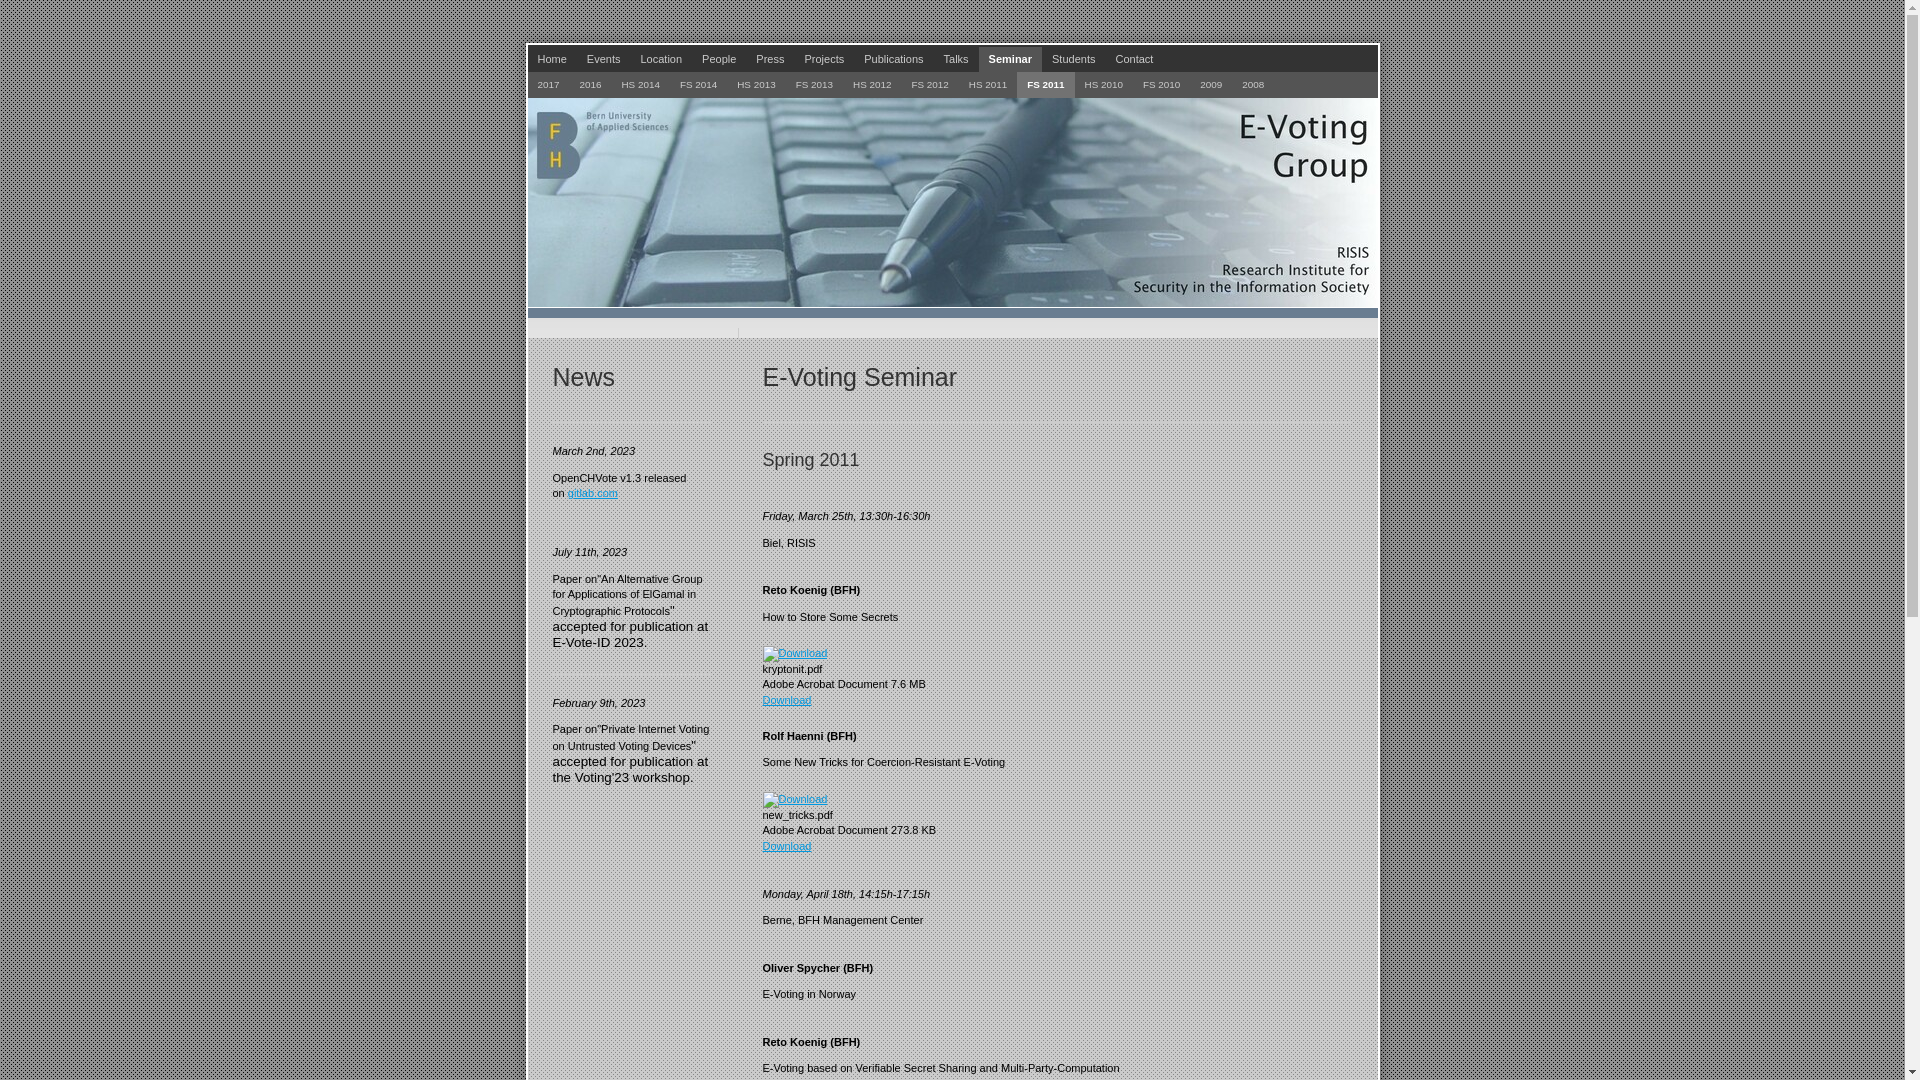 The width and height of the screenshot is (1920, 1080). I want to click on Talks, so click(956, 60).